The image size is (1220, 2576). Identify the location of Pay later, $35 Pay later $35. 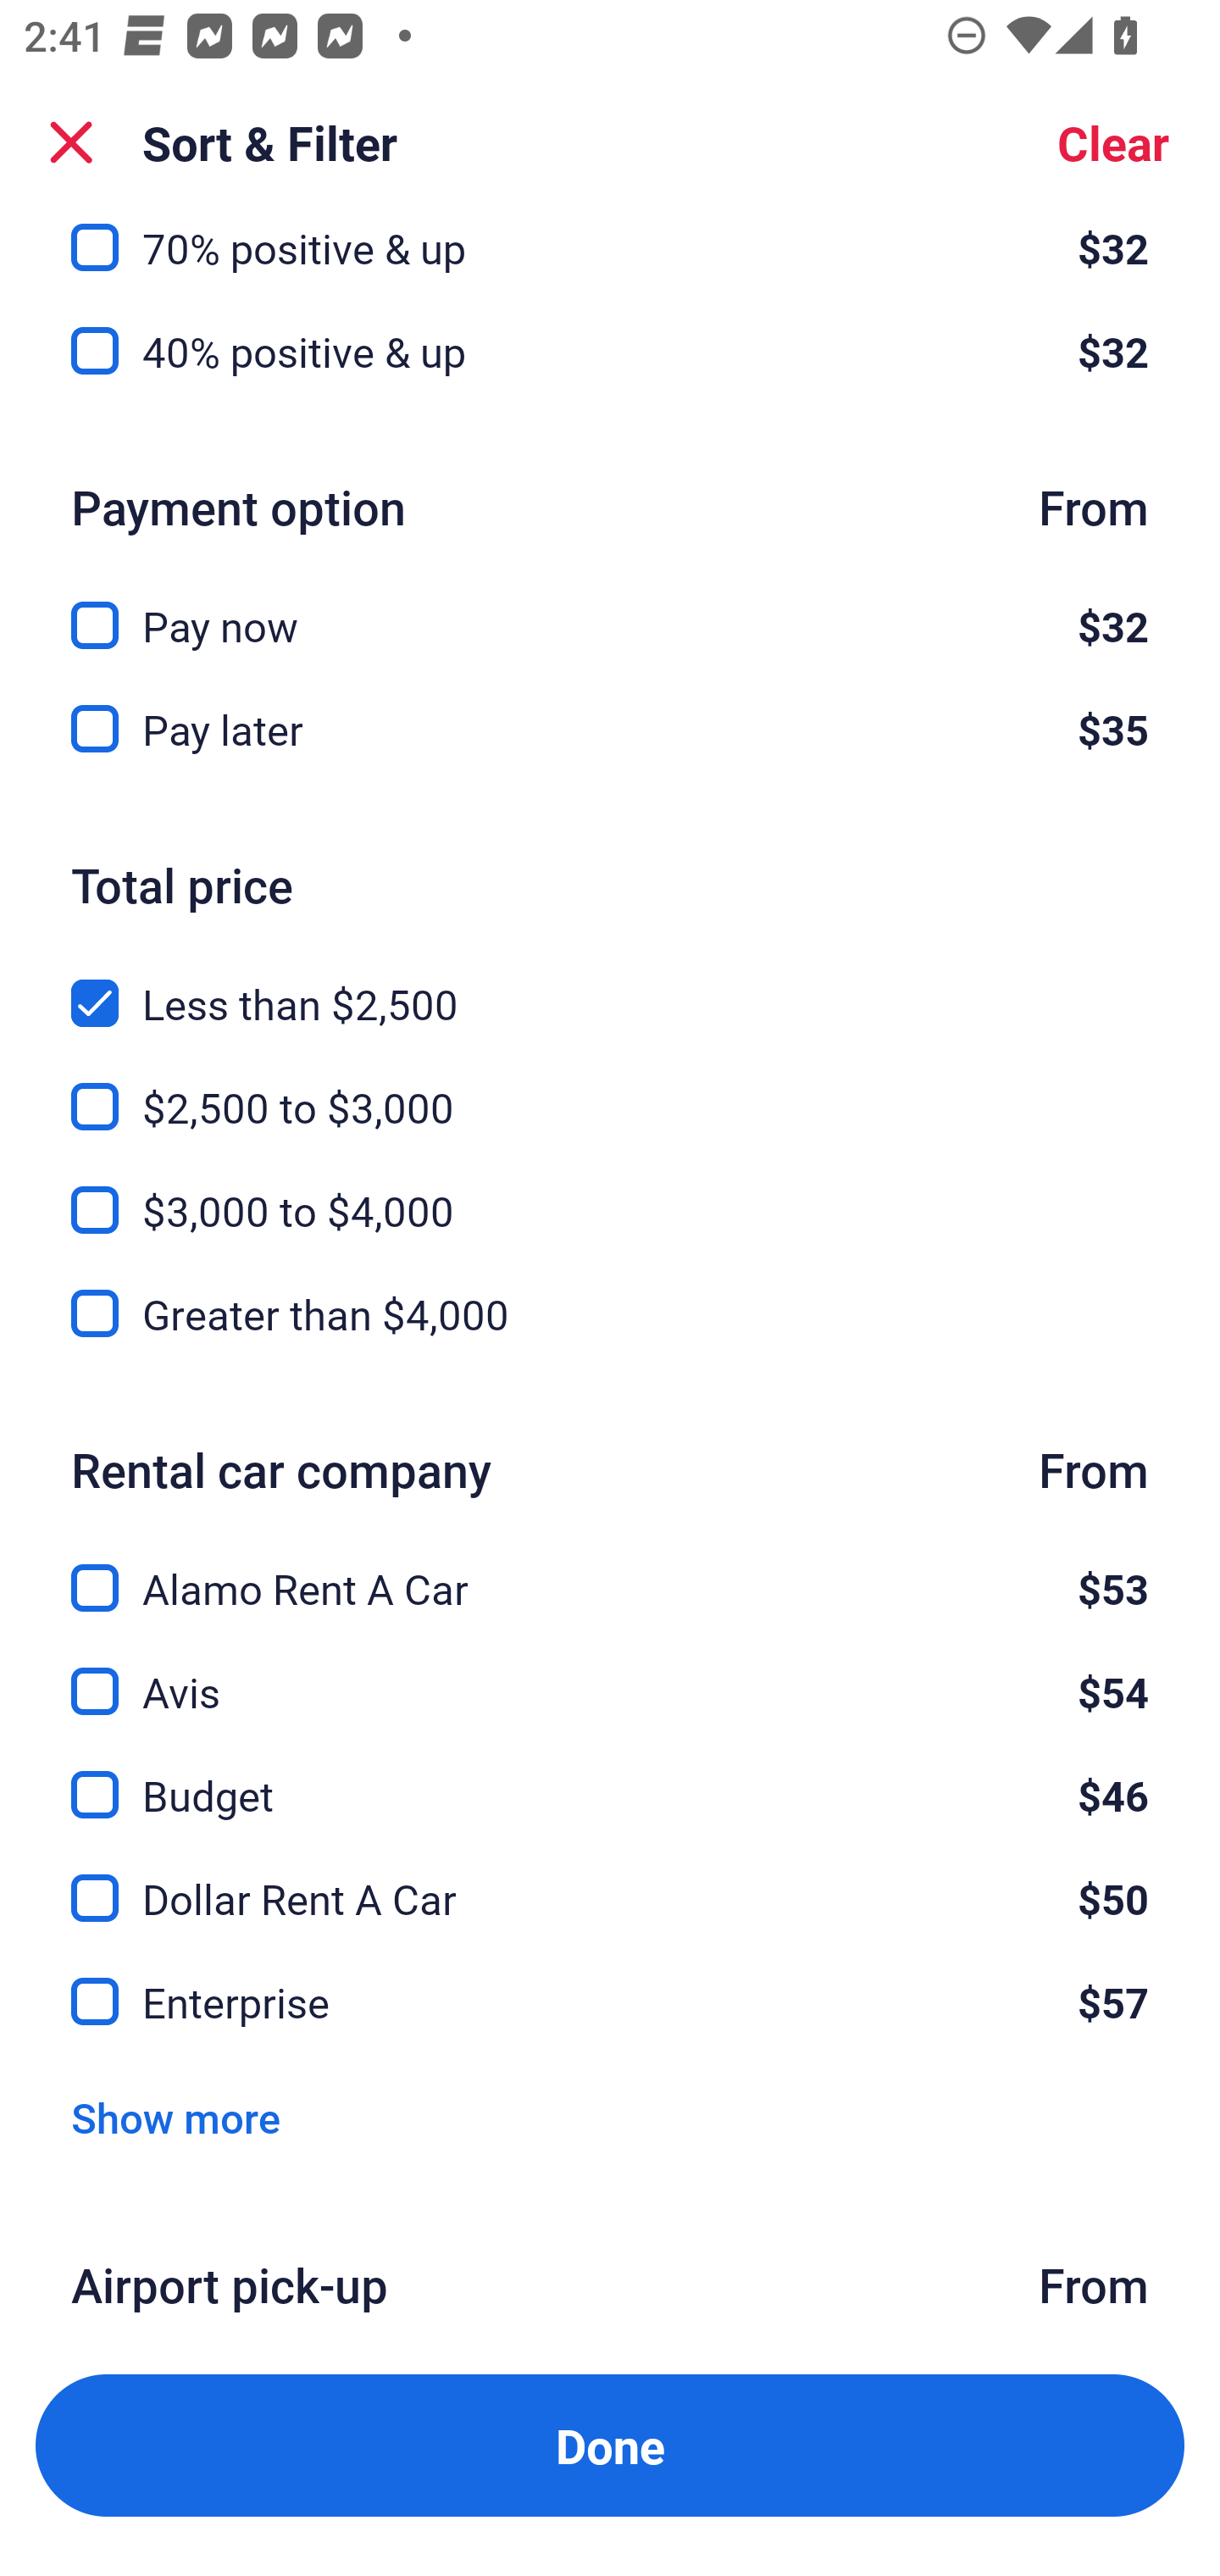
(610, 730).